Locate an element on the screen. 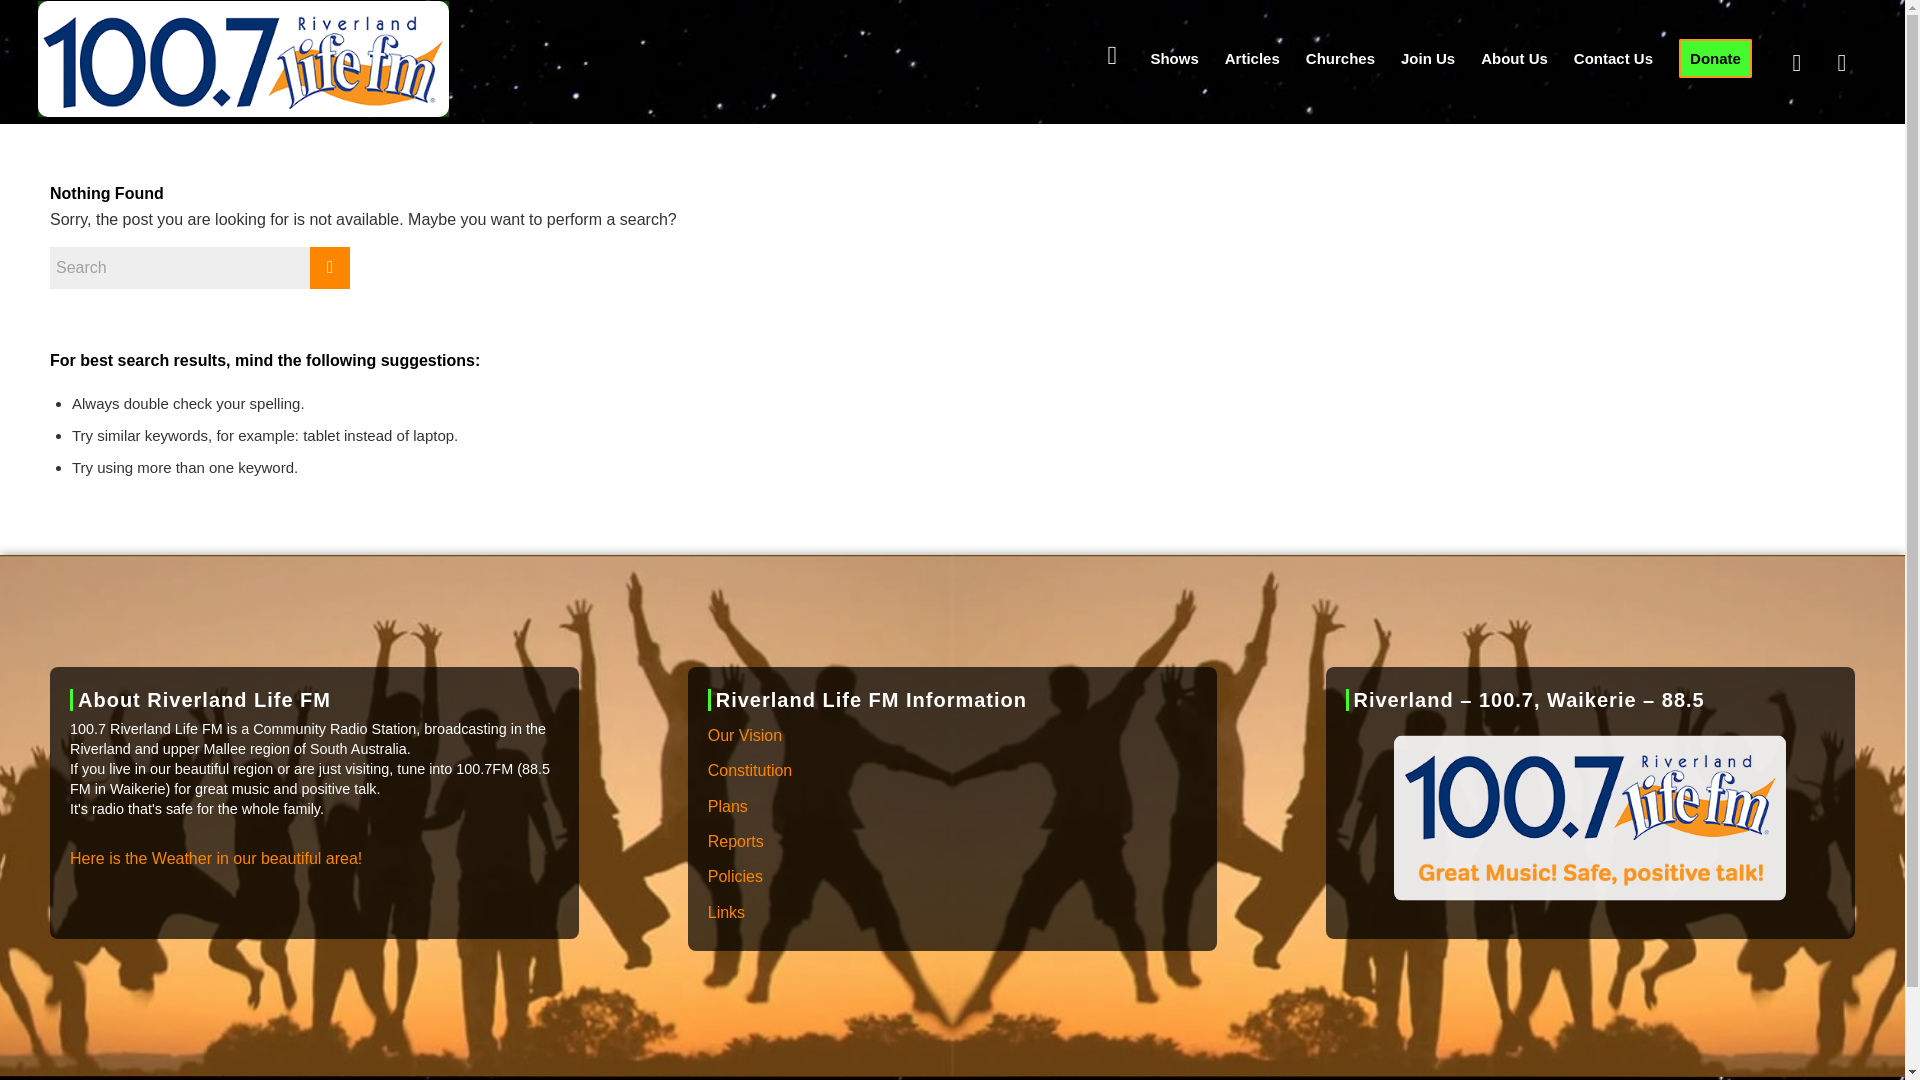 This screenshot has width=1920, height=1080. Here is the Weather in our beautiful area! is located at coordinates (216, 858).